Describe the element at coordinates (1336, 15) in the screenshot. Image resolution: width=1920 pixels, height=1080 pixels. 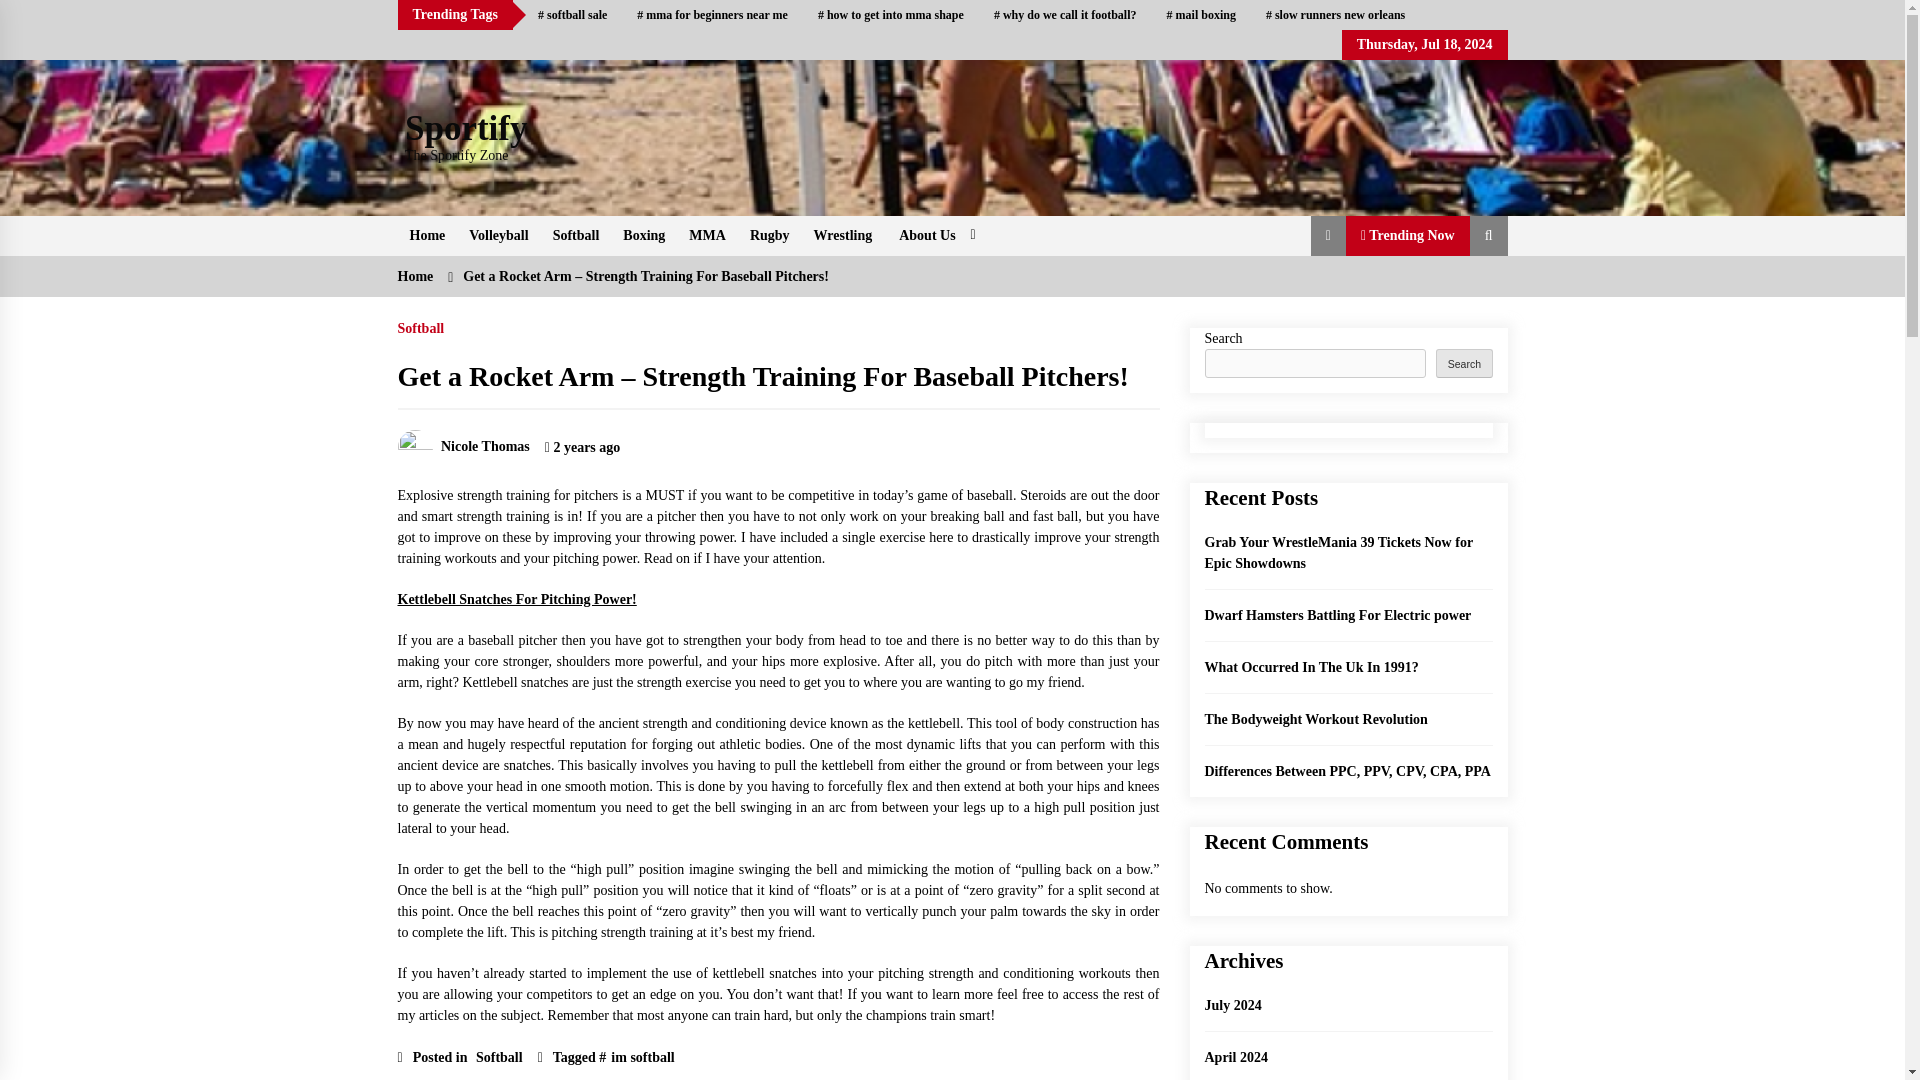
I see `slow runners new orleans` at that location.